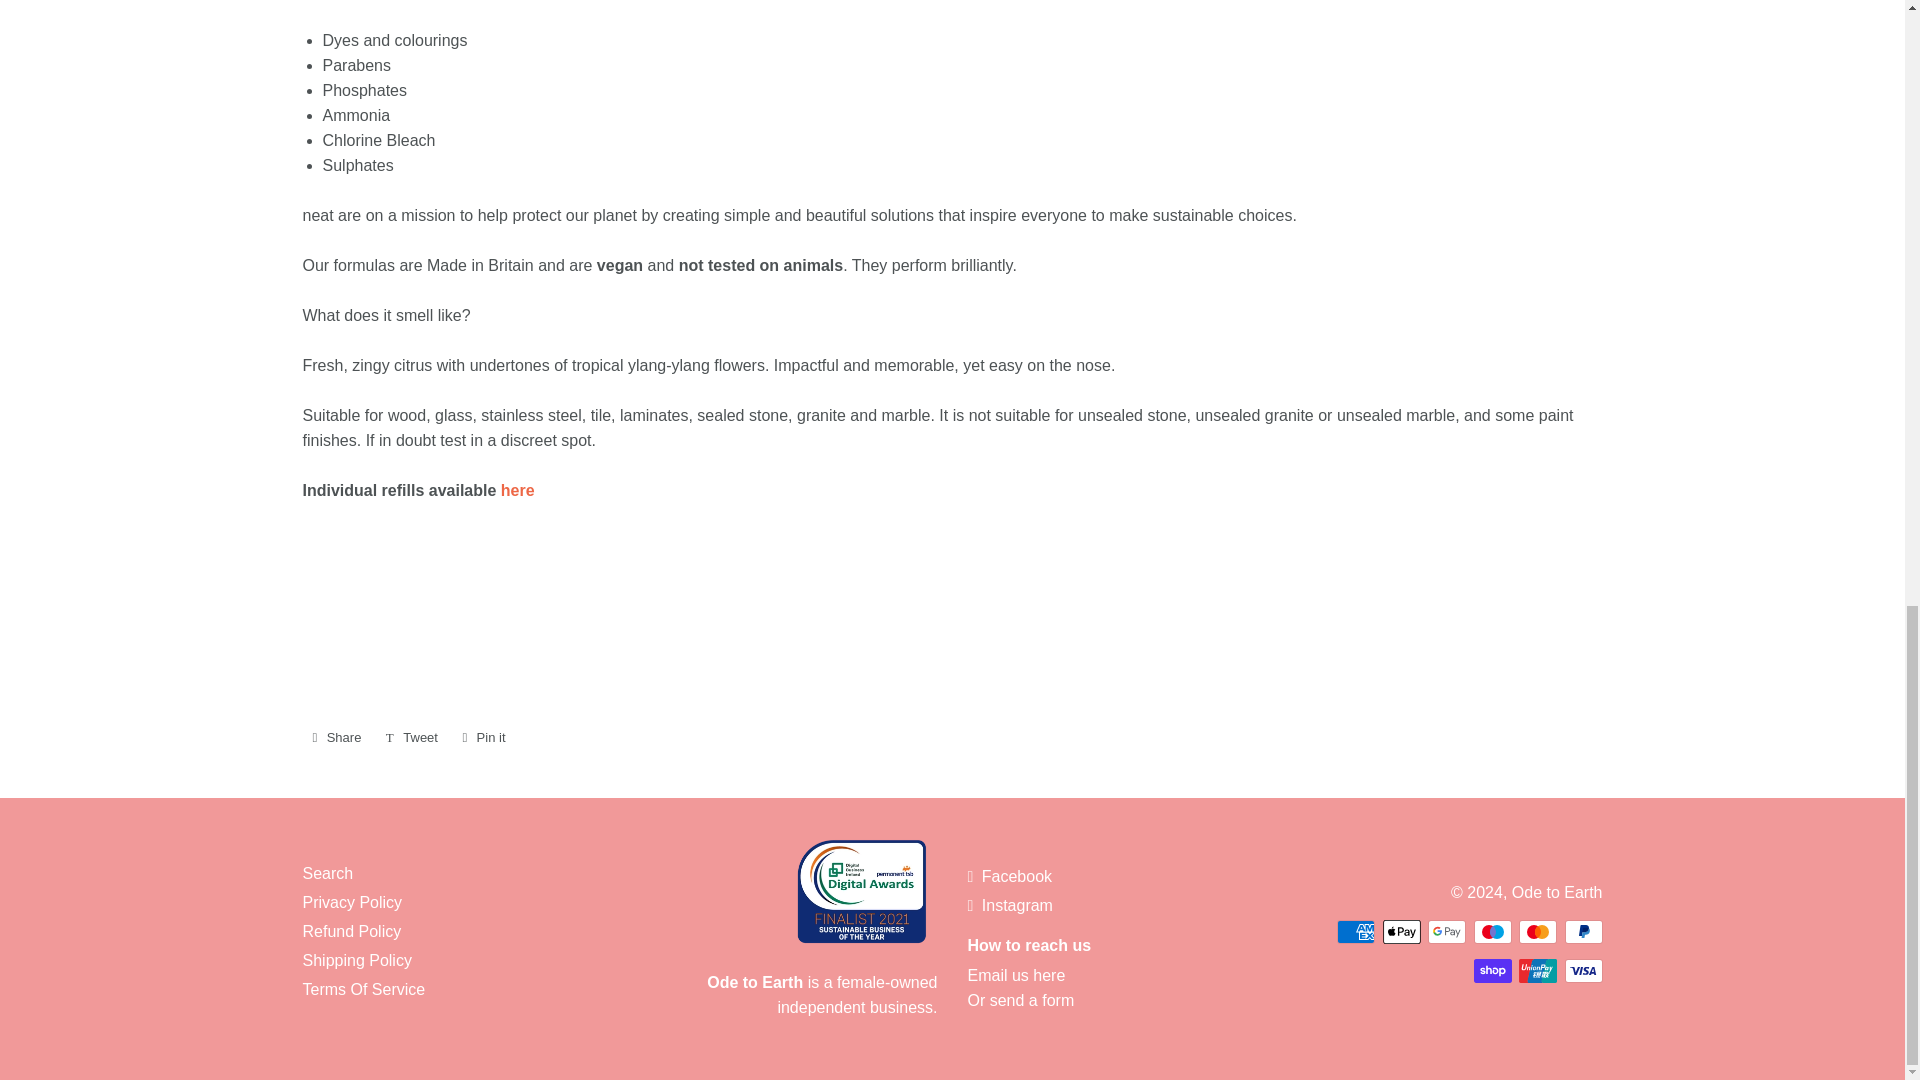 Image resolution: width=1920 pixels, height=1080 pixels. What do you see at coordinates (1493, 970) in the screenshot?
I see `Shop Pay` at bounding box center [1493, 970].